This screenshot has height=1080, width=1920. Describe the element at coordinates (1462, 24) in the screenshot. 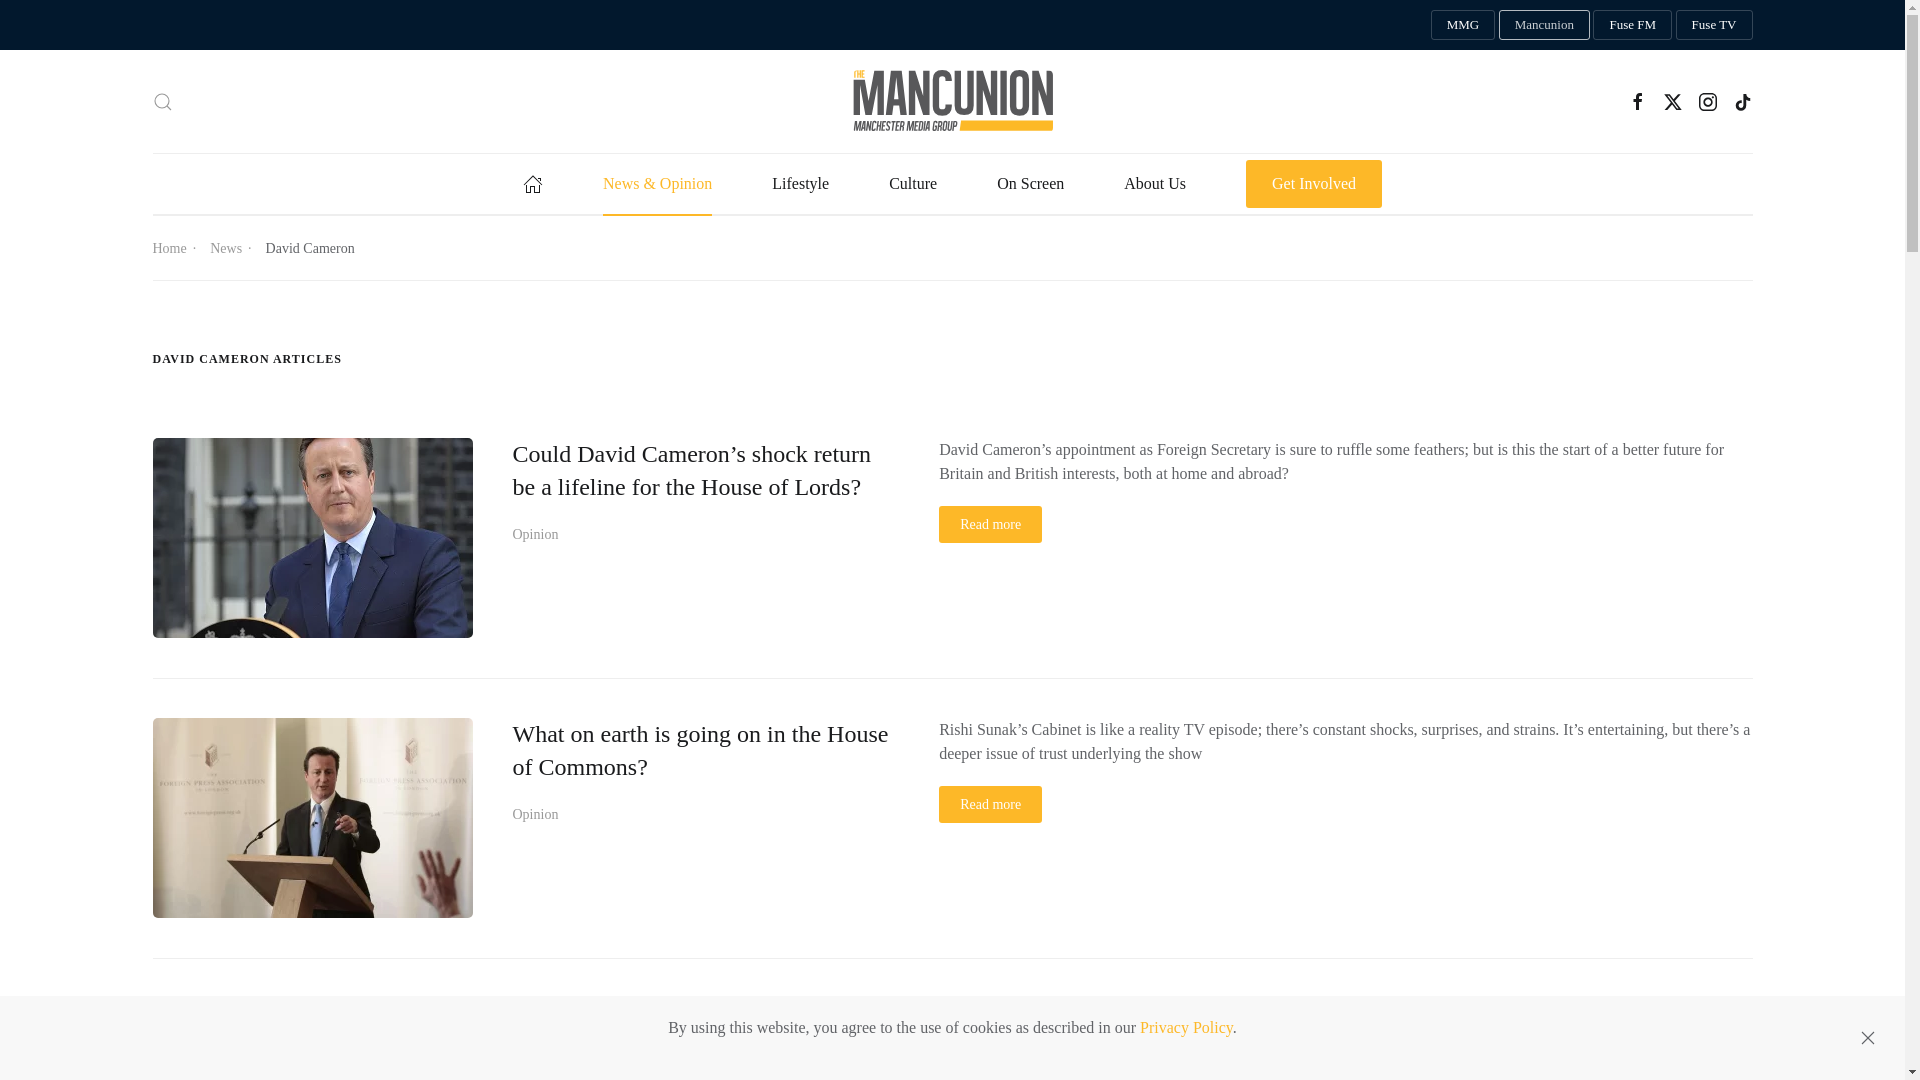

I see `MMG` at that location.